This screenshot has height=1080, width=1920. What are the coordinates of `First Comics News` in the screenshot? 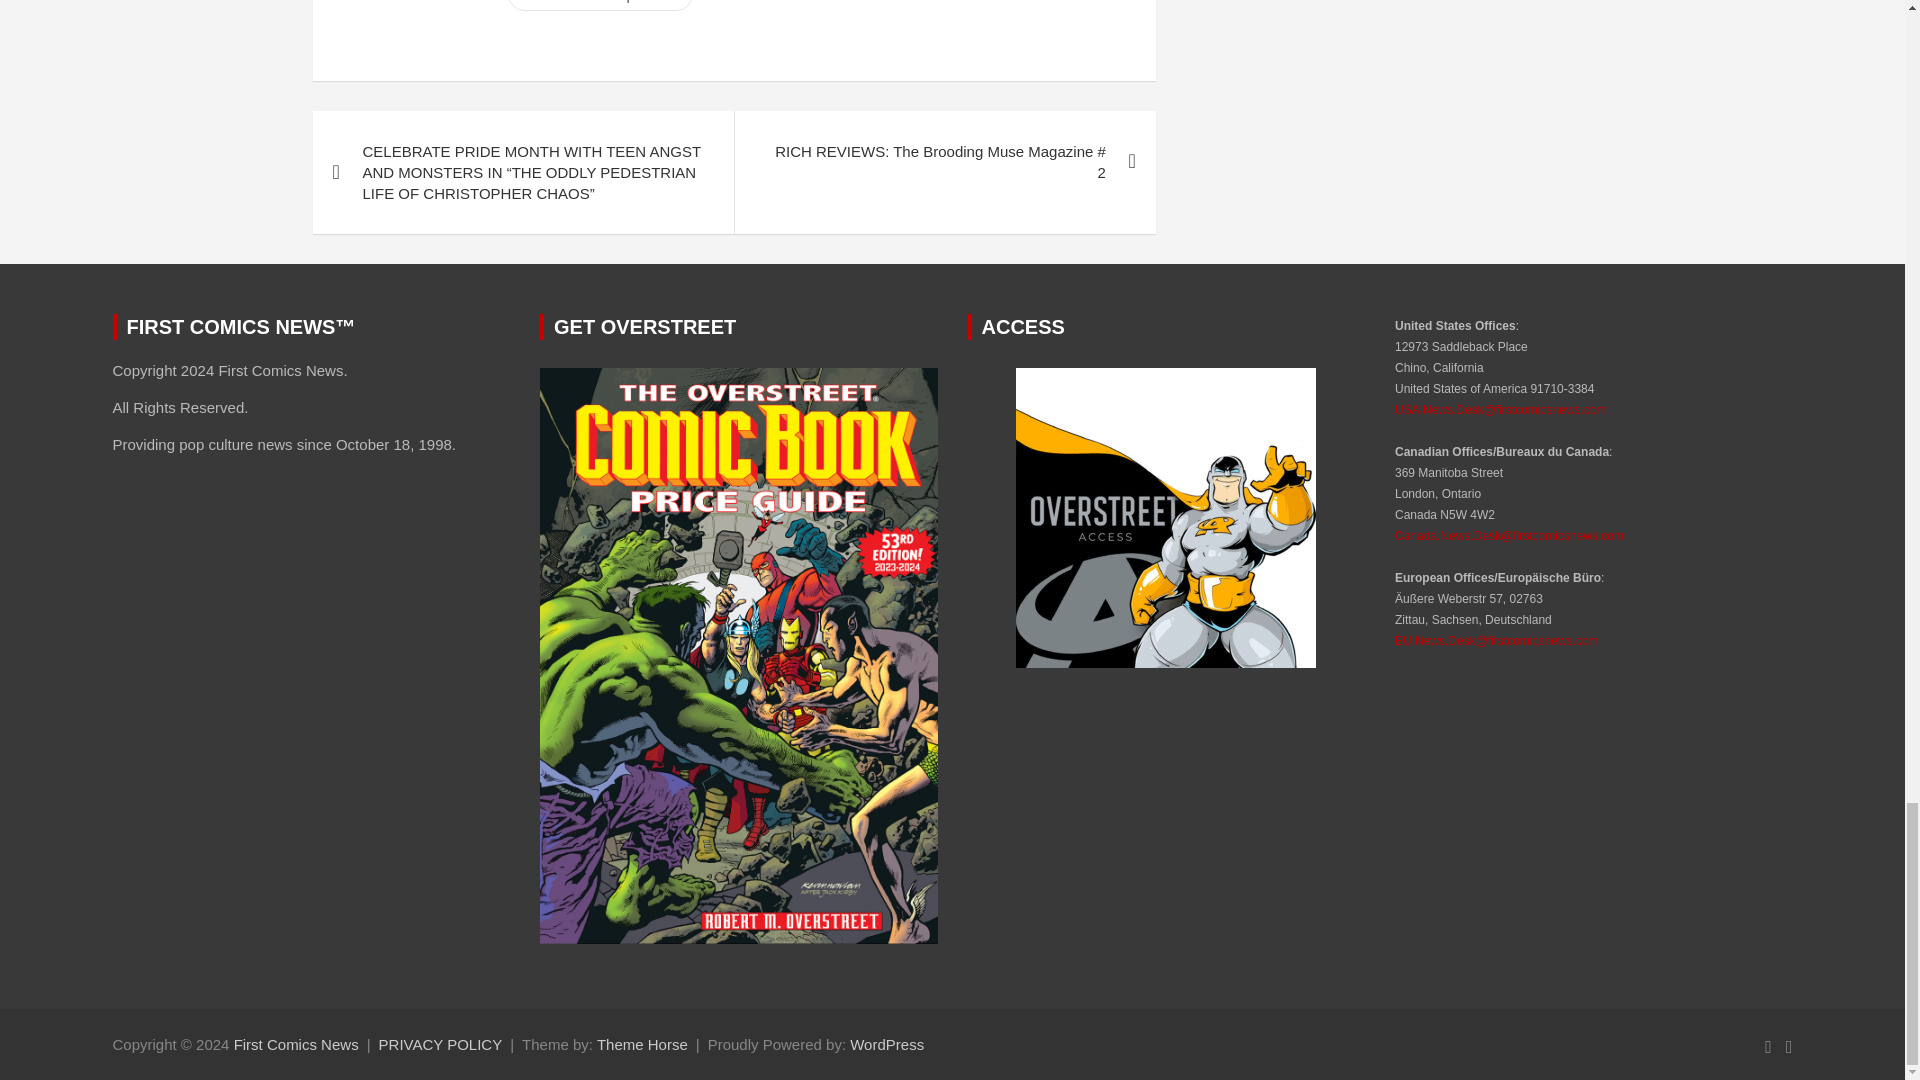 It's located at (296, 1044).